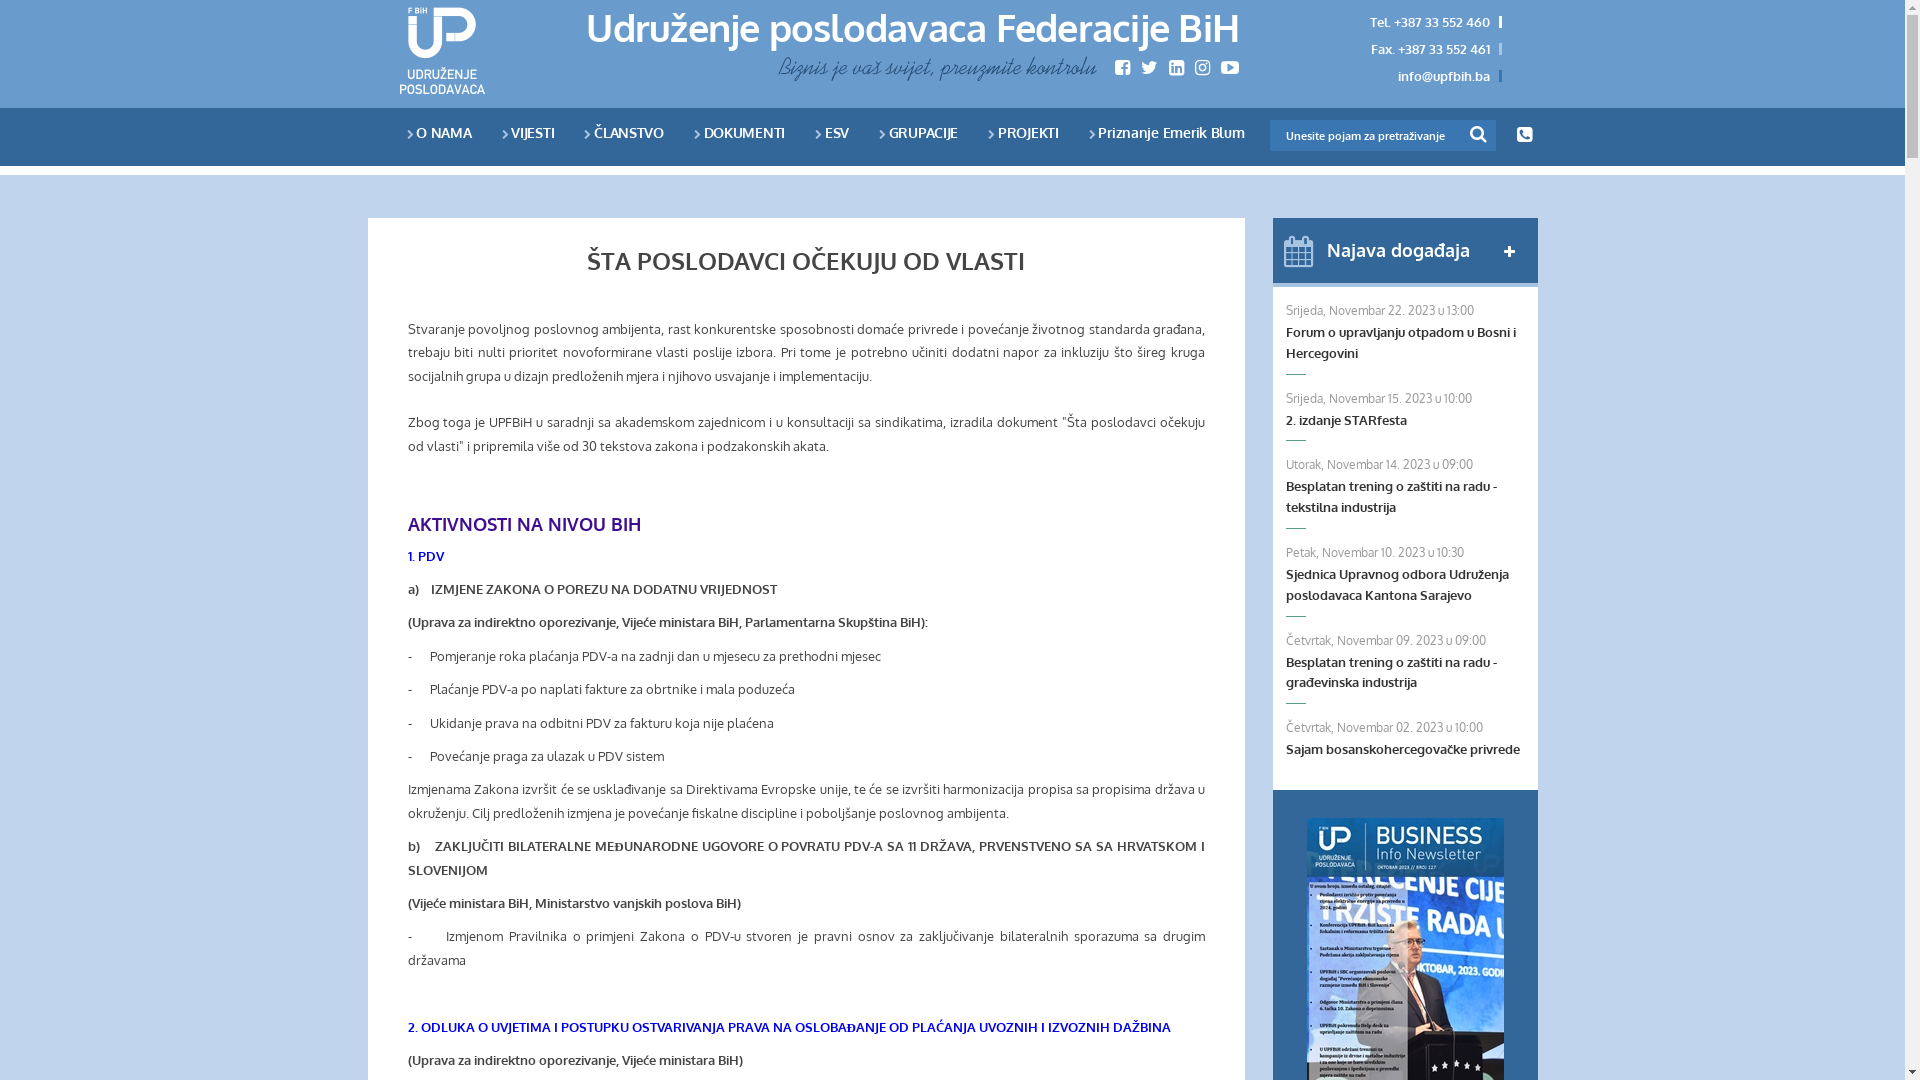  What do you see at coordinates (426, 556) in the screenshot?
I see `1. PDV` at bounding box center [426, 556].